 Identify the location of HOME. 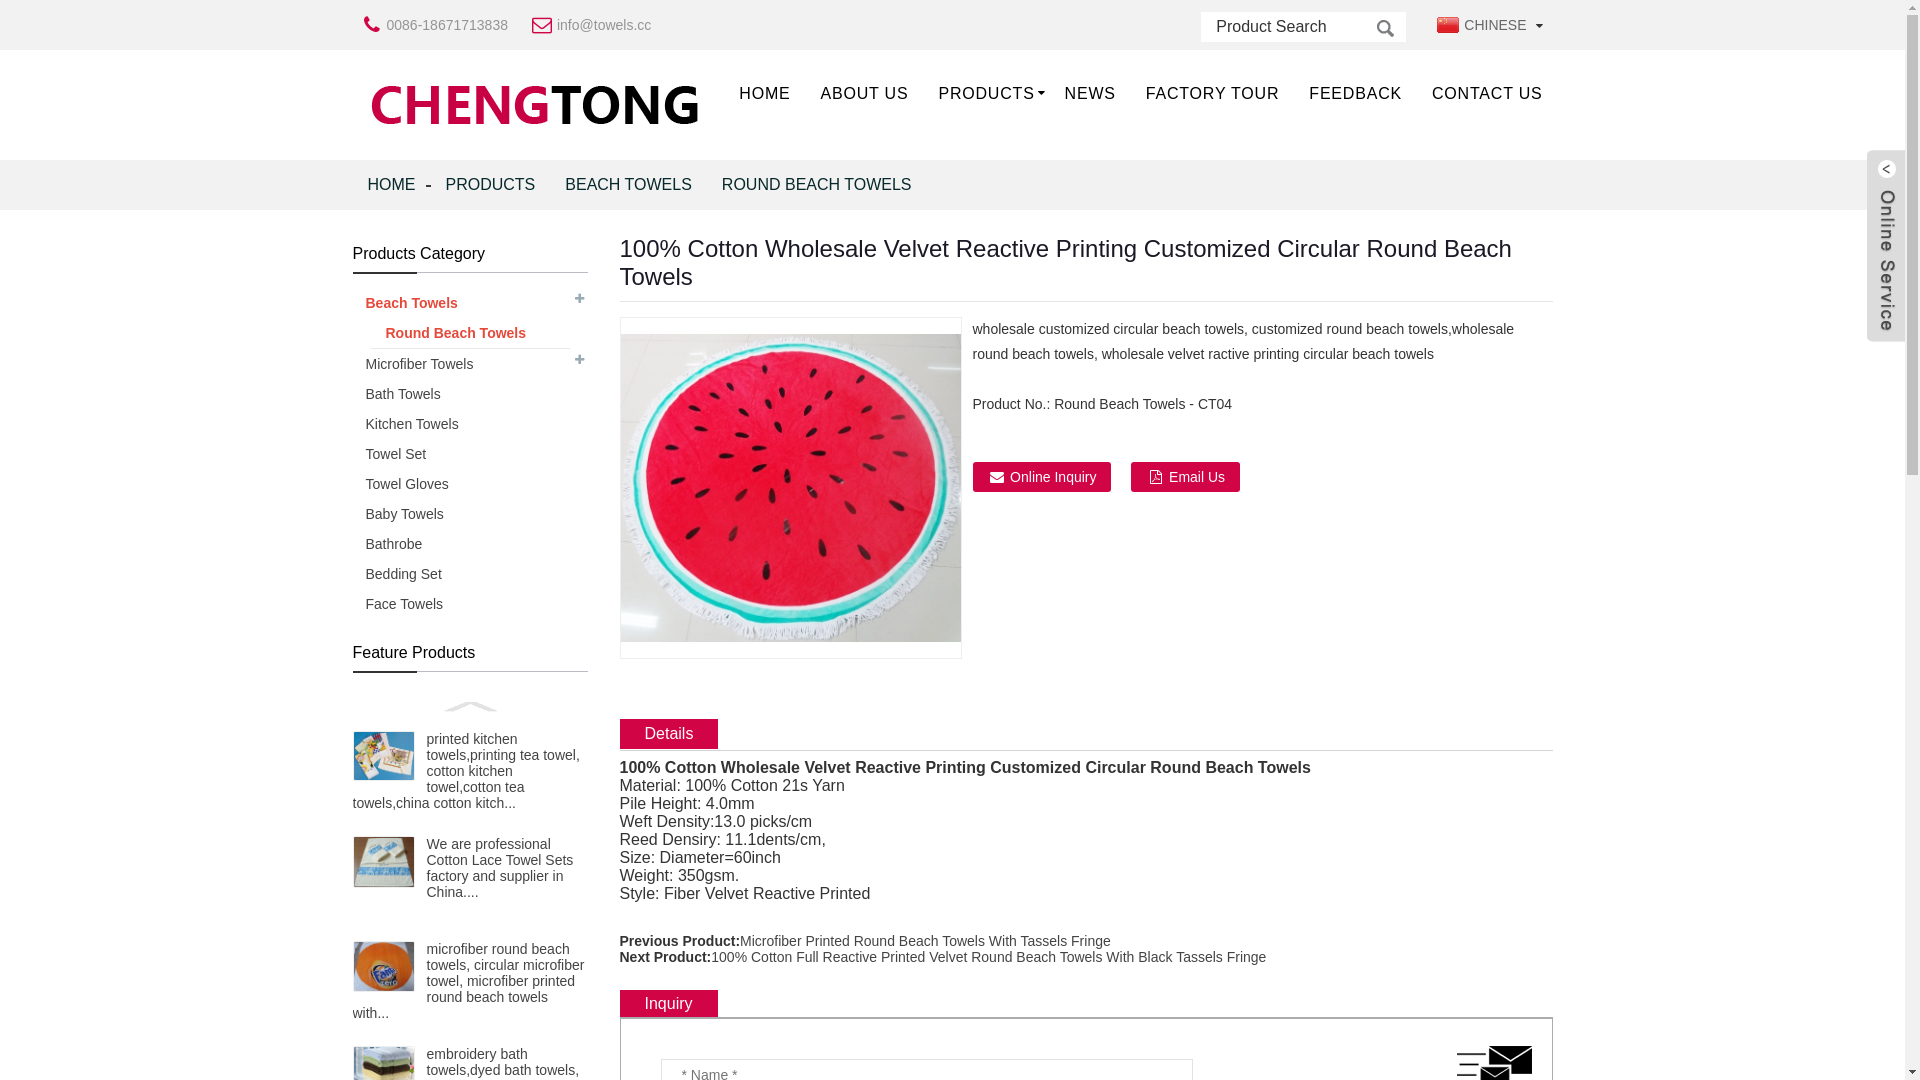
(391, 185).